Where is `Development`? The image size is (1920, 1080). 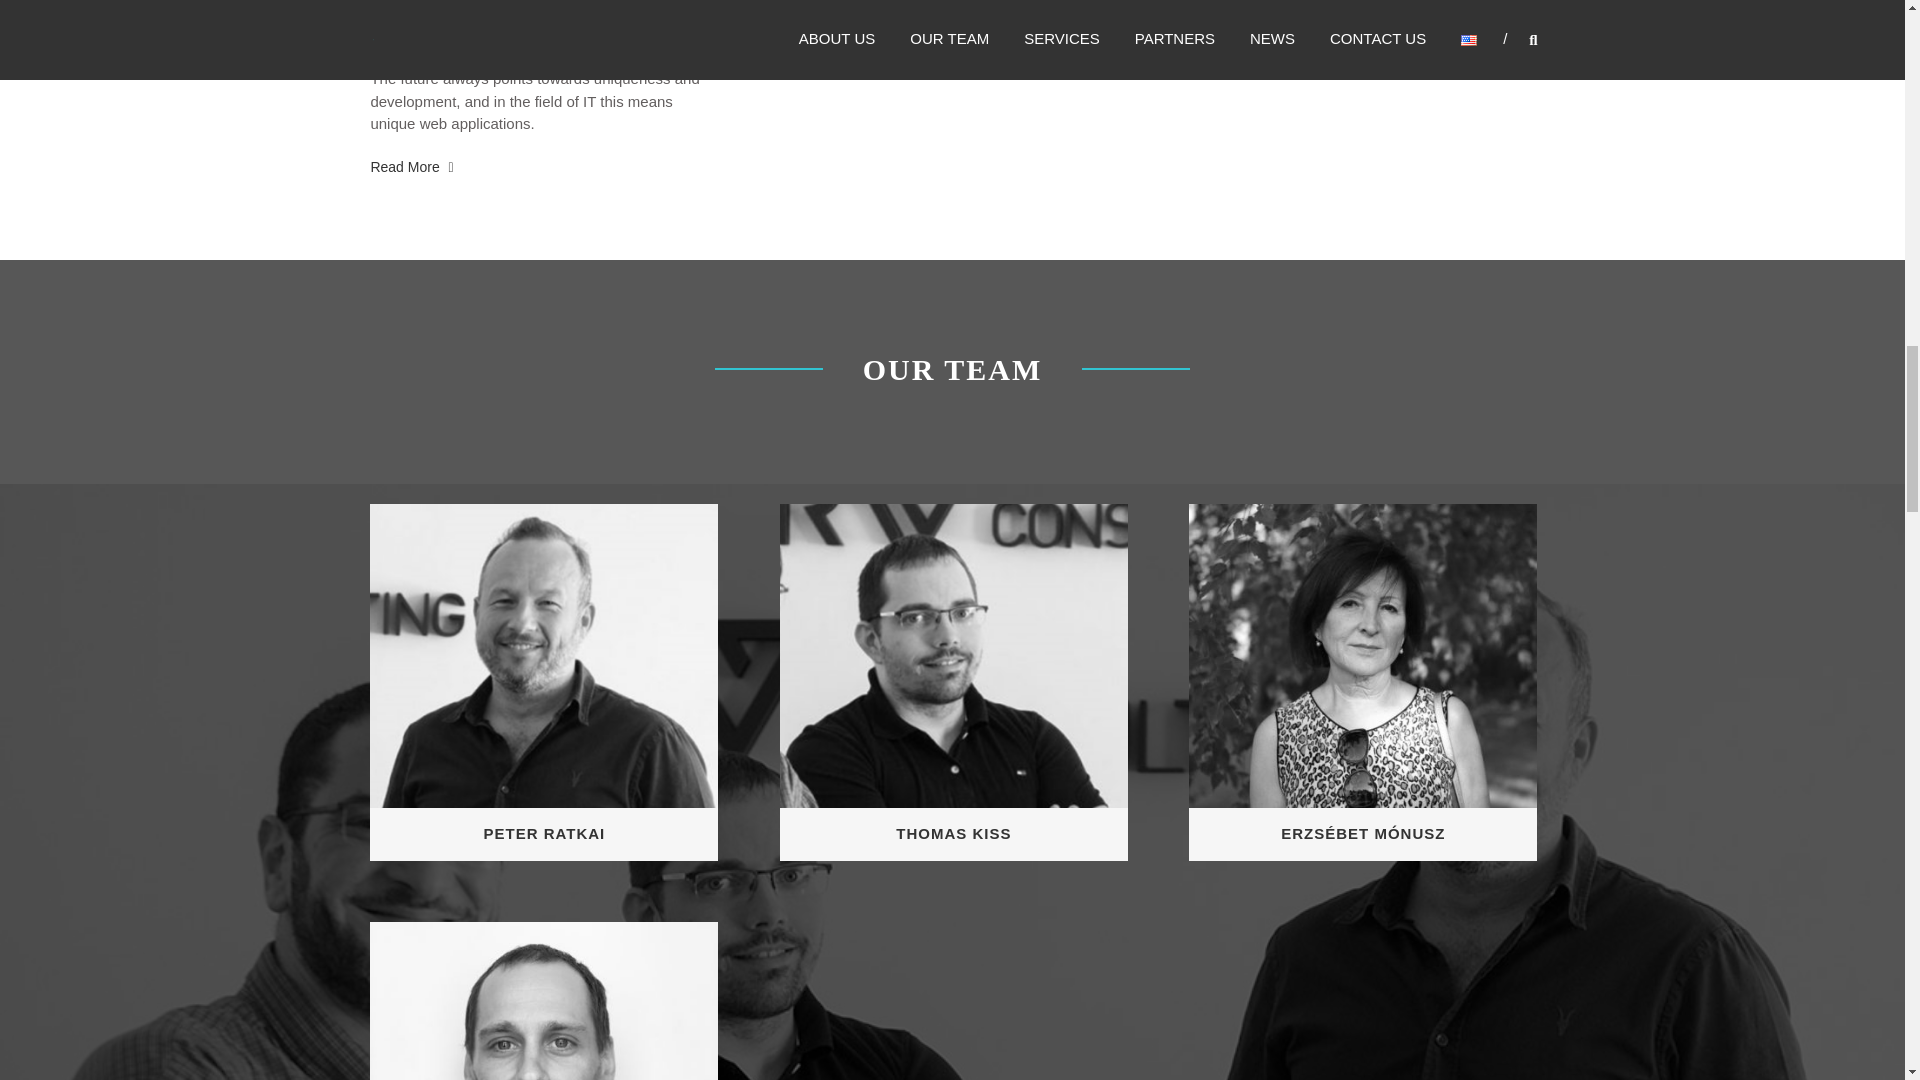
Development is located at coordinates (412, 166).